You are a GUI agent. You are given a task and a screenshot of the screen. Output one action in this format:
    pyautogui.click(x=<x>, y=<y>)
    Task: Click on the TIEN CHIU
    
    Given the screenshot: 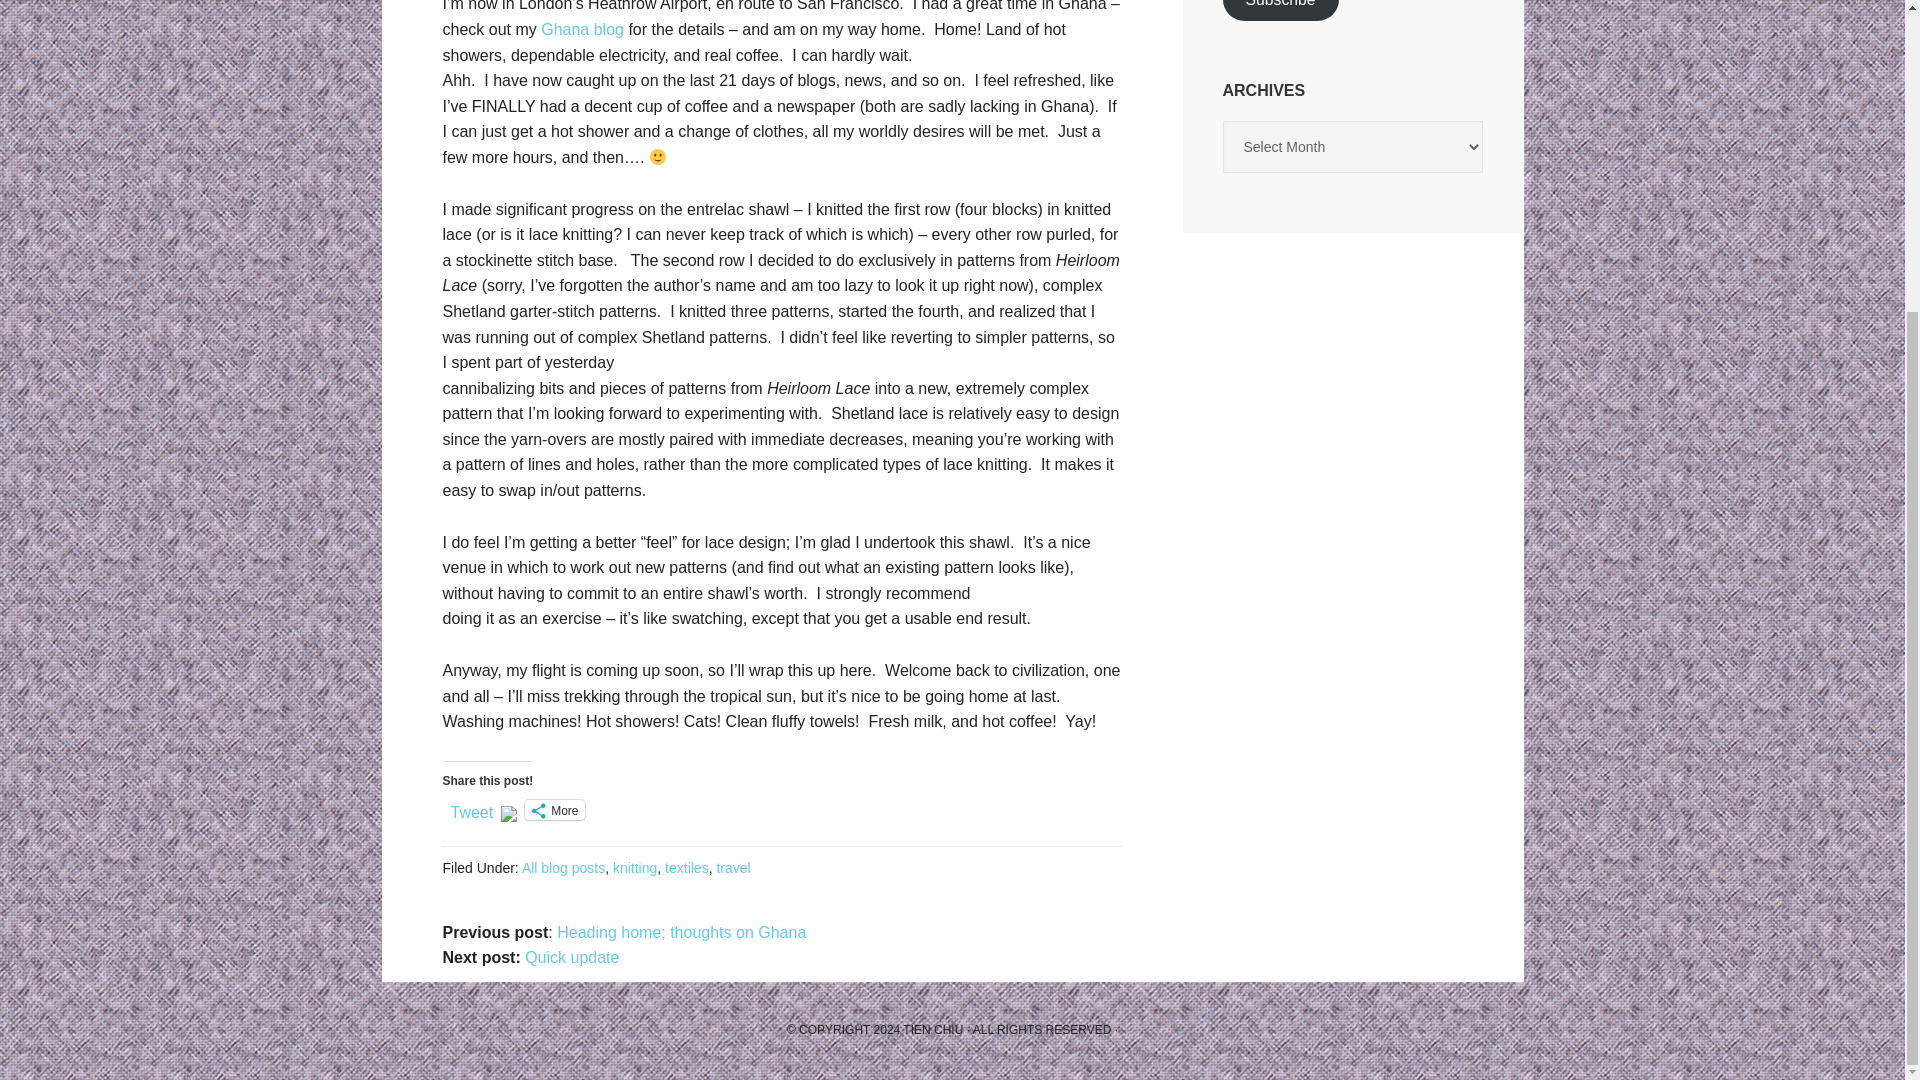 What is the action you would take?
    pyautogui.click(x=932, y=1029)
    